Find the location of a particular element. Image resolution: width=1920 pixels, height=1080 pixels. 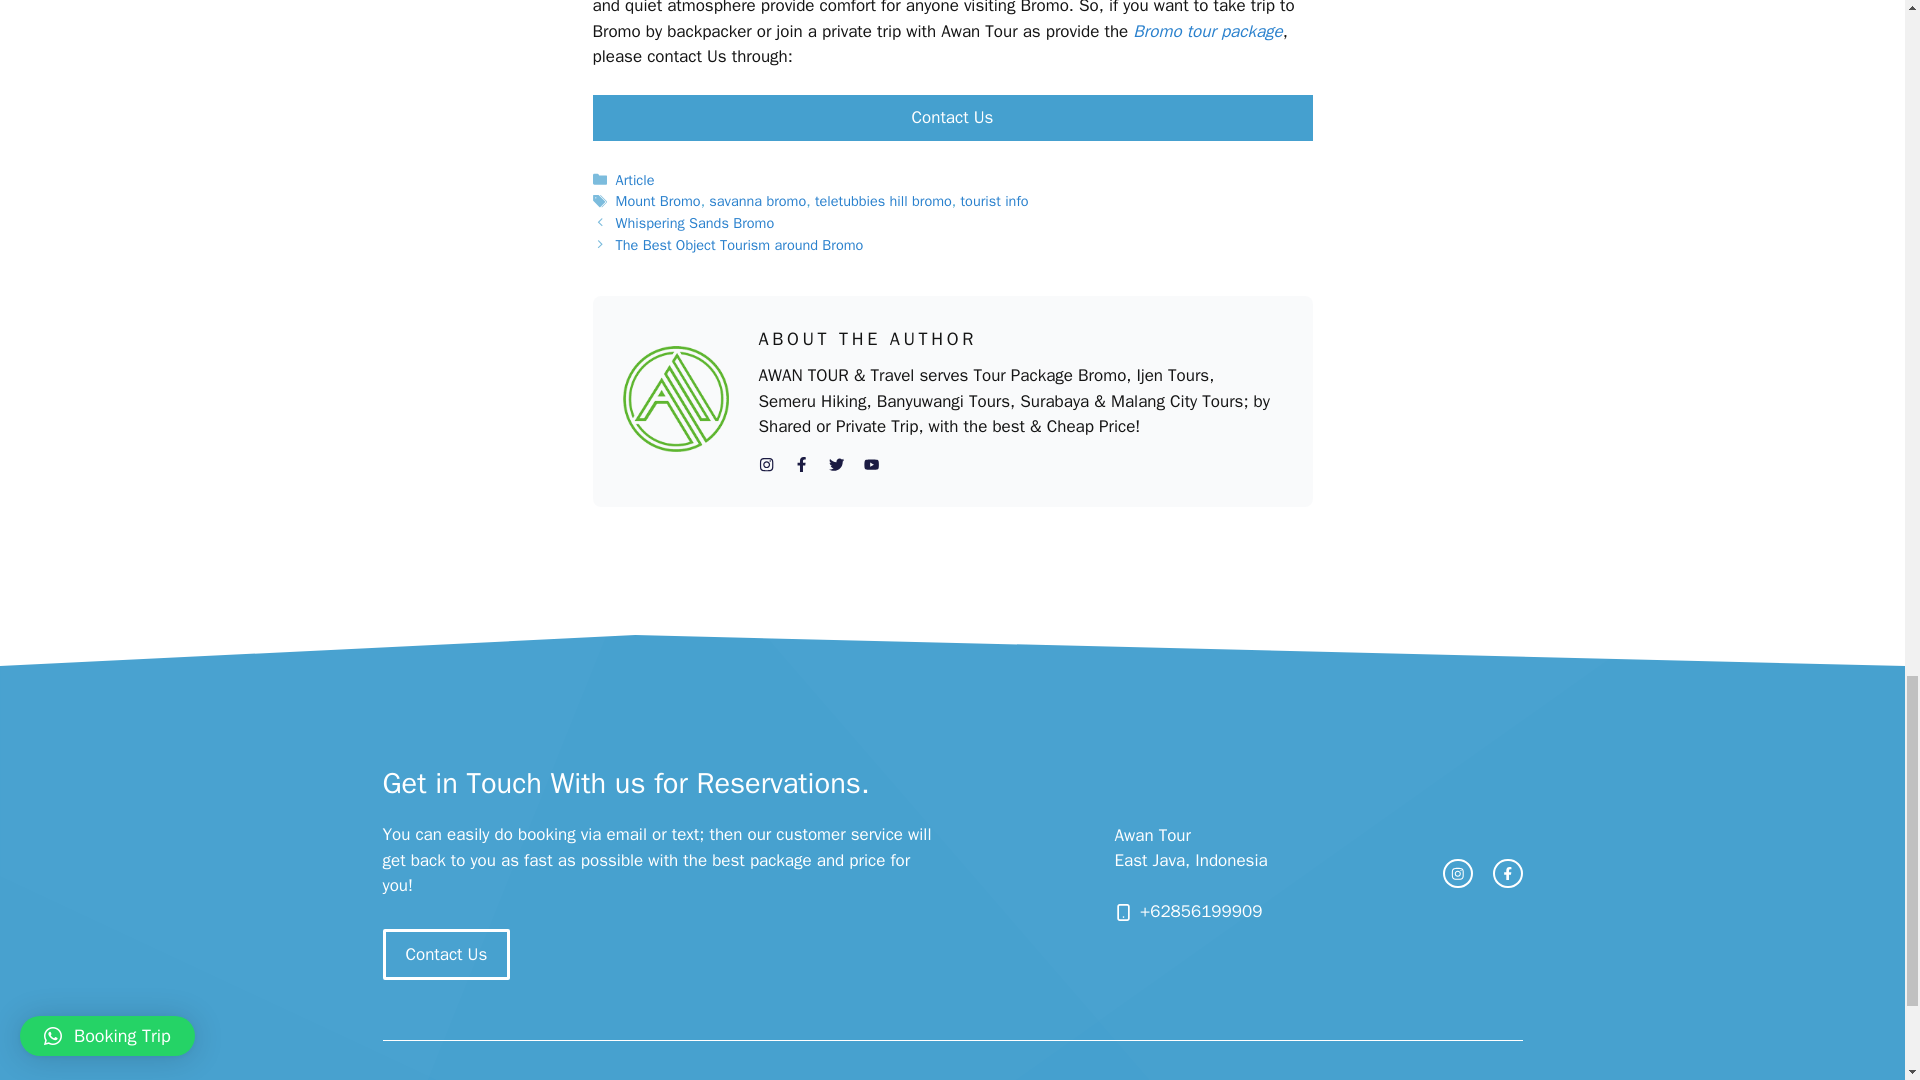

savanna bromo is located at coordinates (757, 200).